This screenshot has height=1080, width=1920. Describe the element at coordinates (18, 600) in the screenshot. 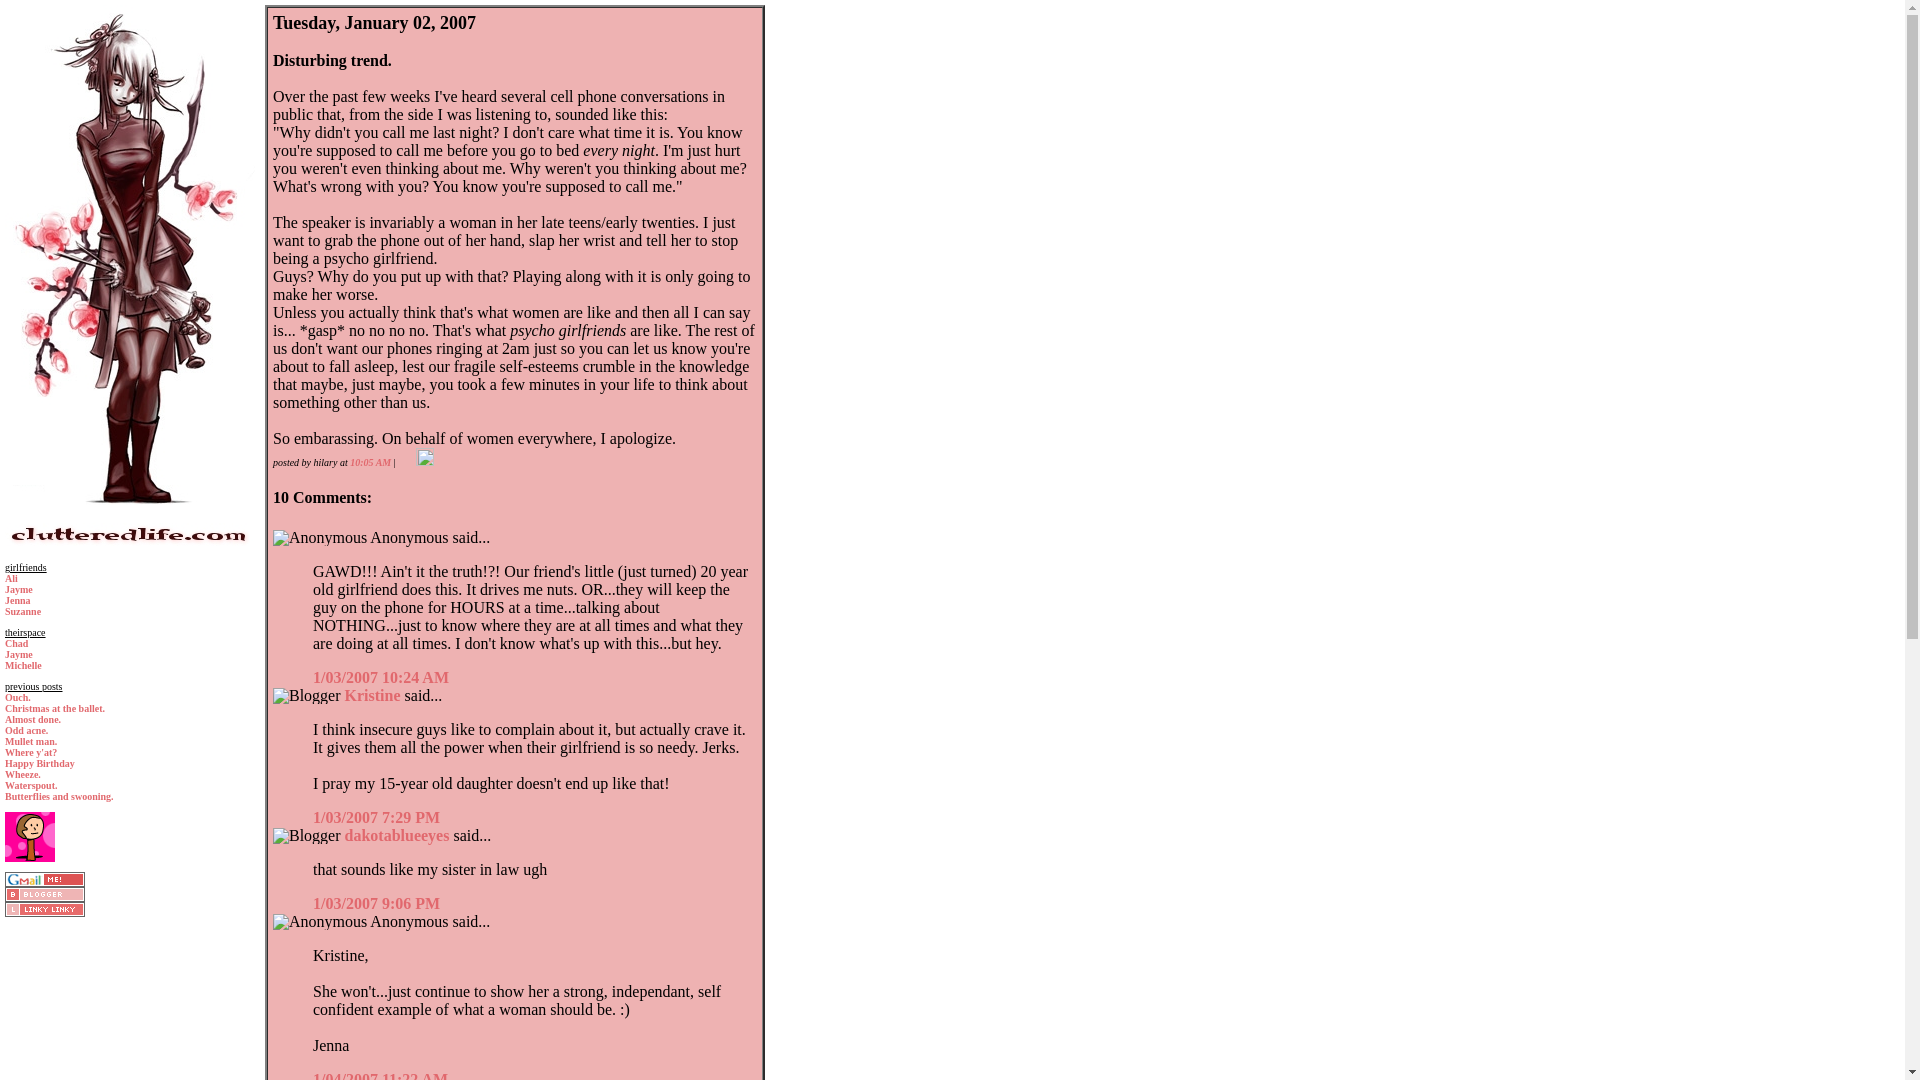

I see `Jenna` at that location.